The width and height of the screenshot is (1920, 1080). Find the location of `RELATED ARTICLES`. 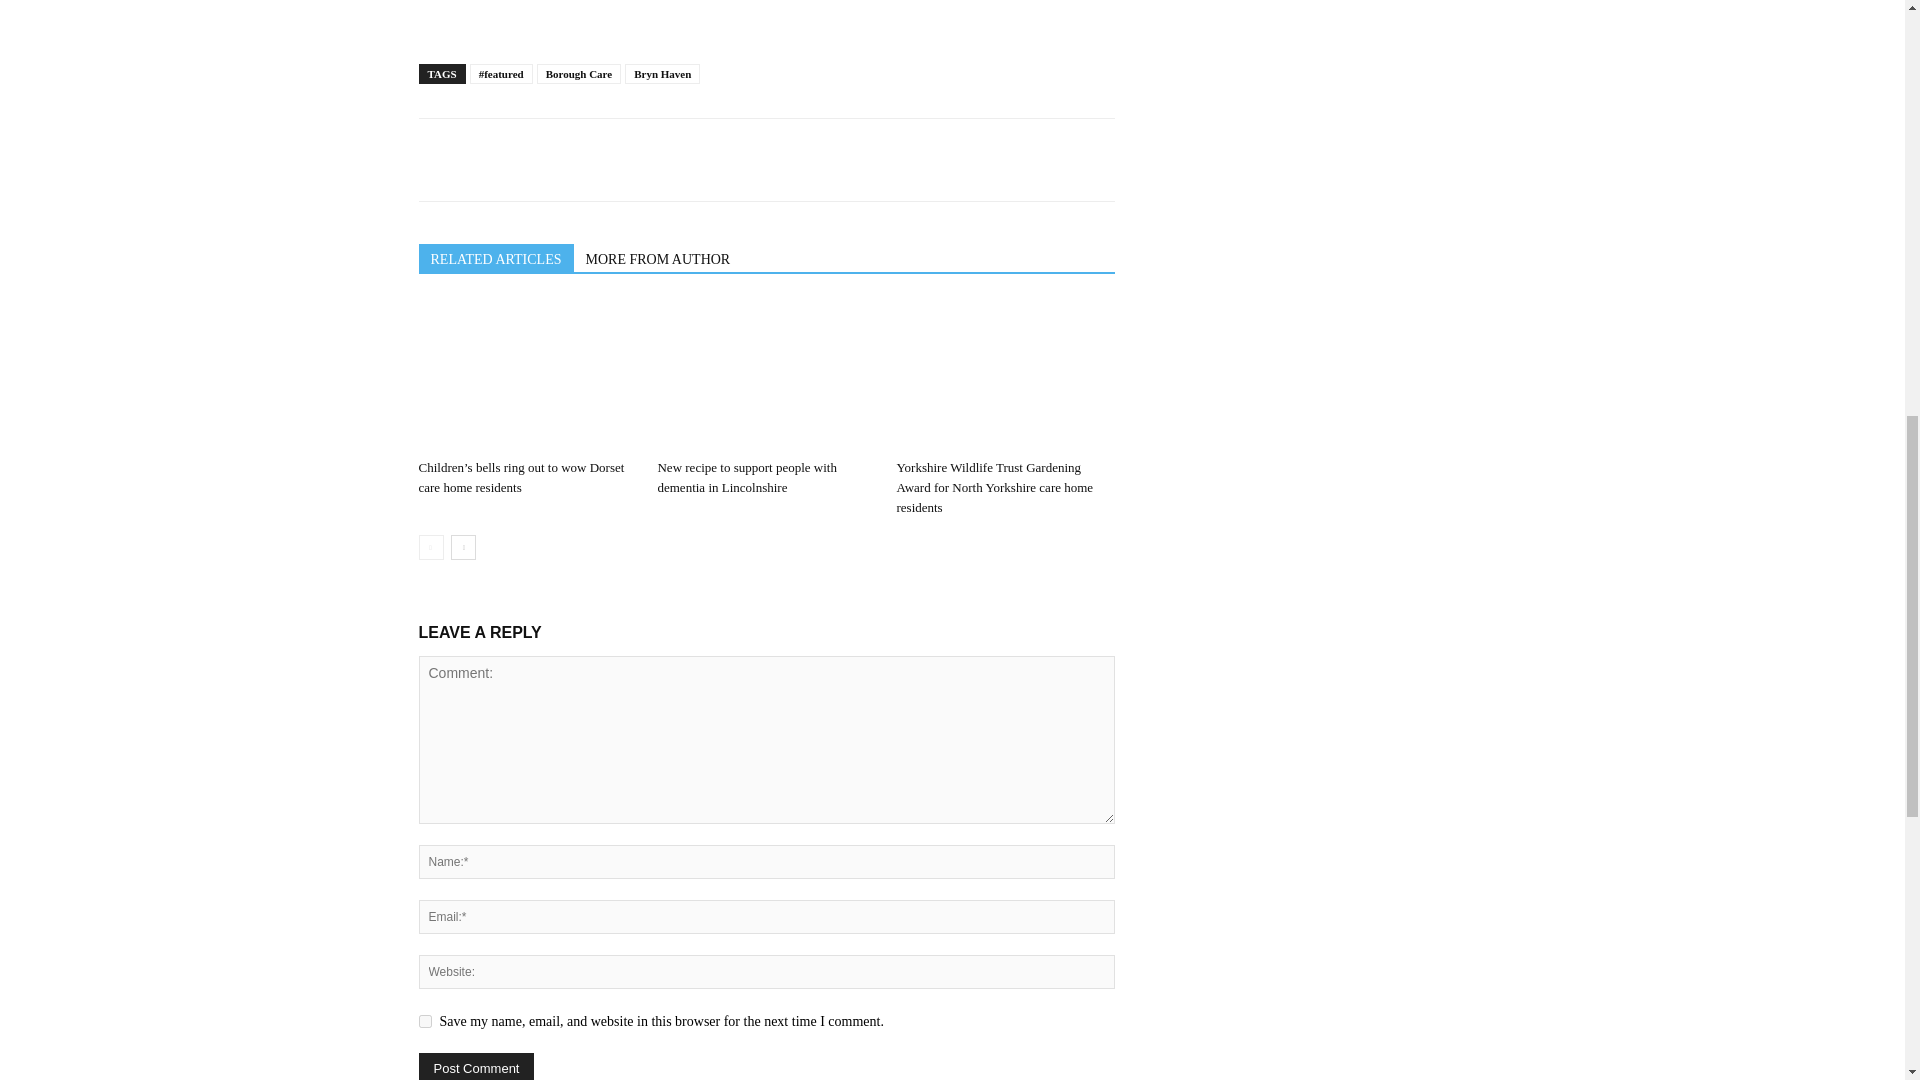

RELATED ARTICLES is located at coordinates (495, 258).